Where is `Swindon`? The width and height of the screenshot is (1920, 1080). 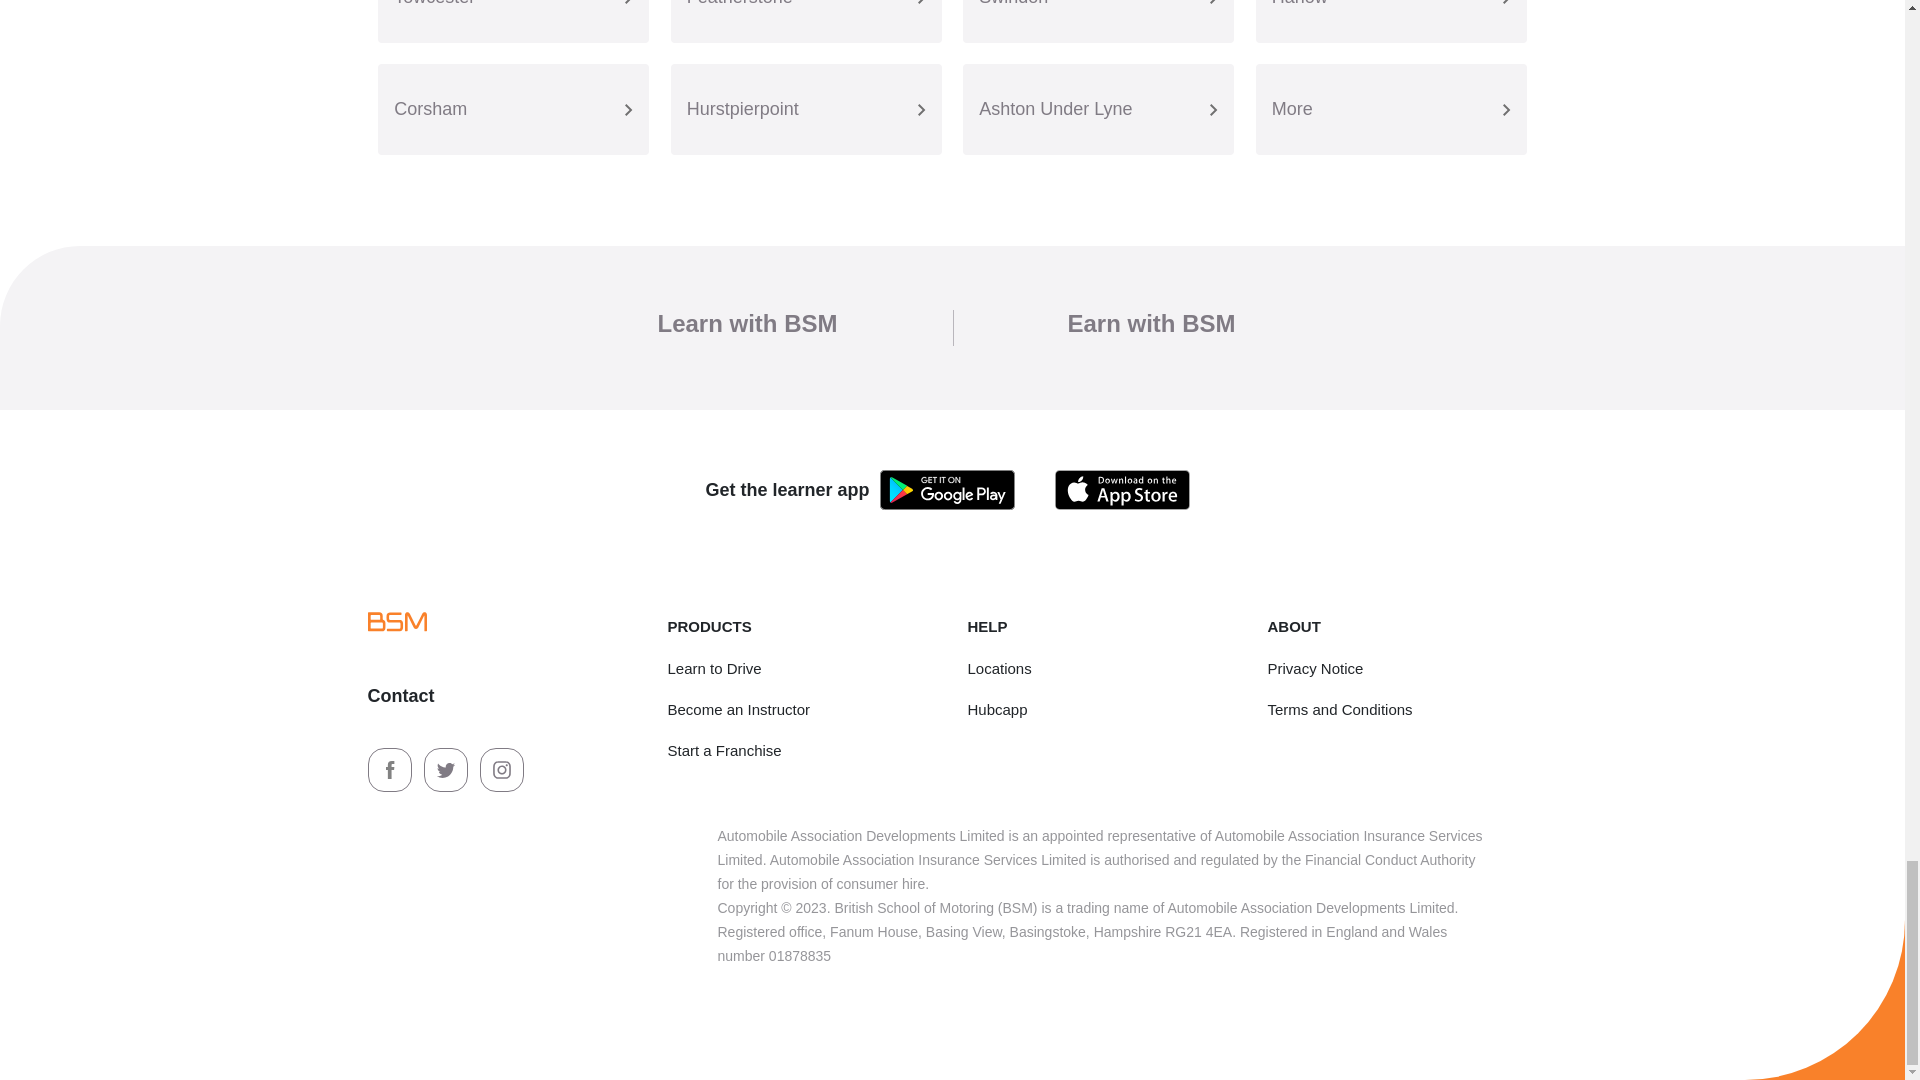
Swindon is located at coordinates (1098, 22).